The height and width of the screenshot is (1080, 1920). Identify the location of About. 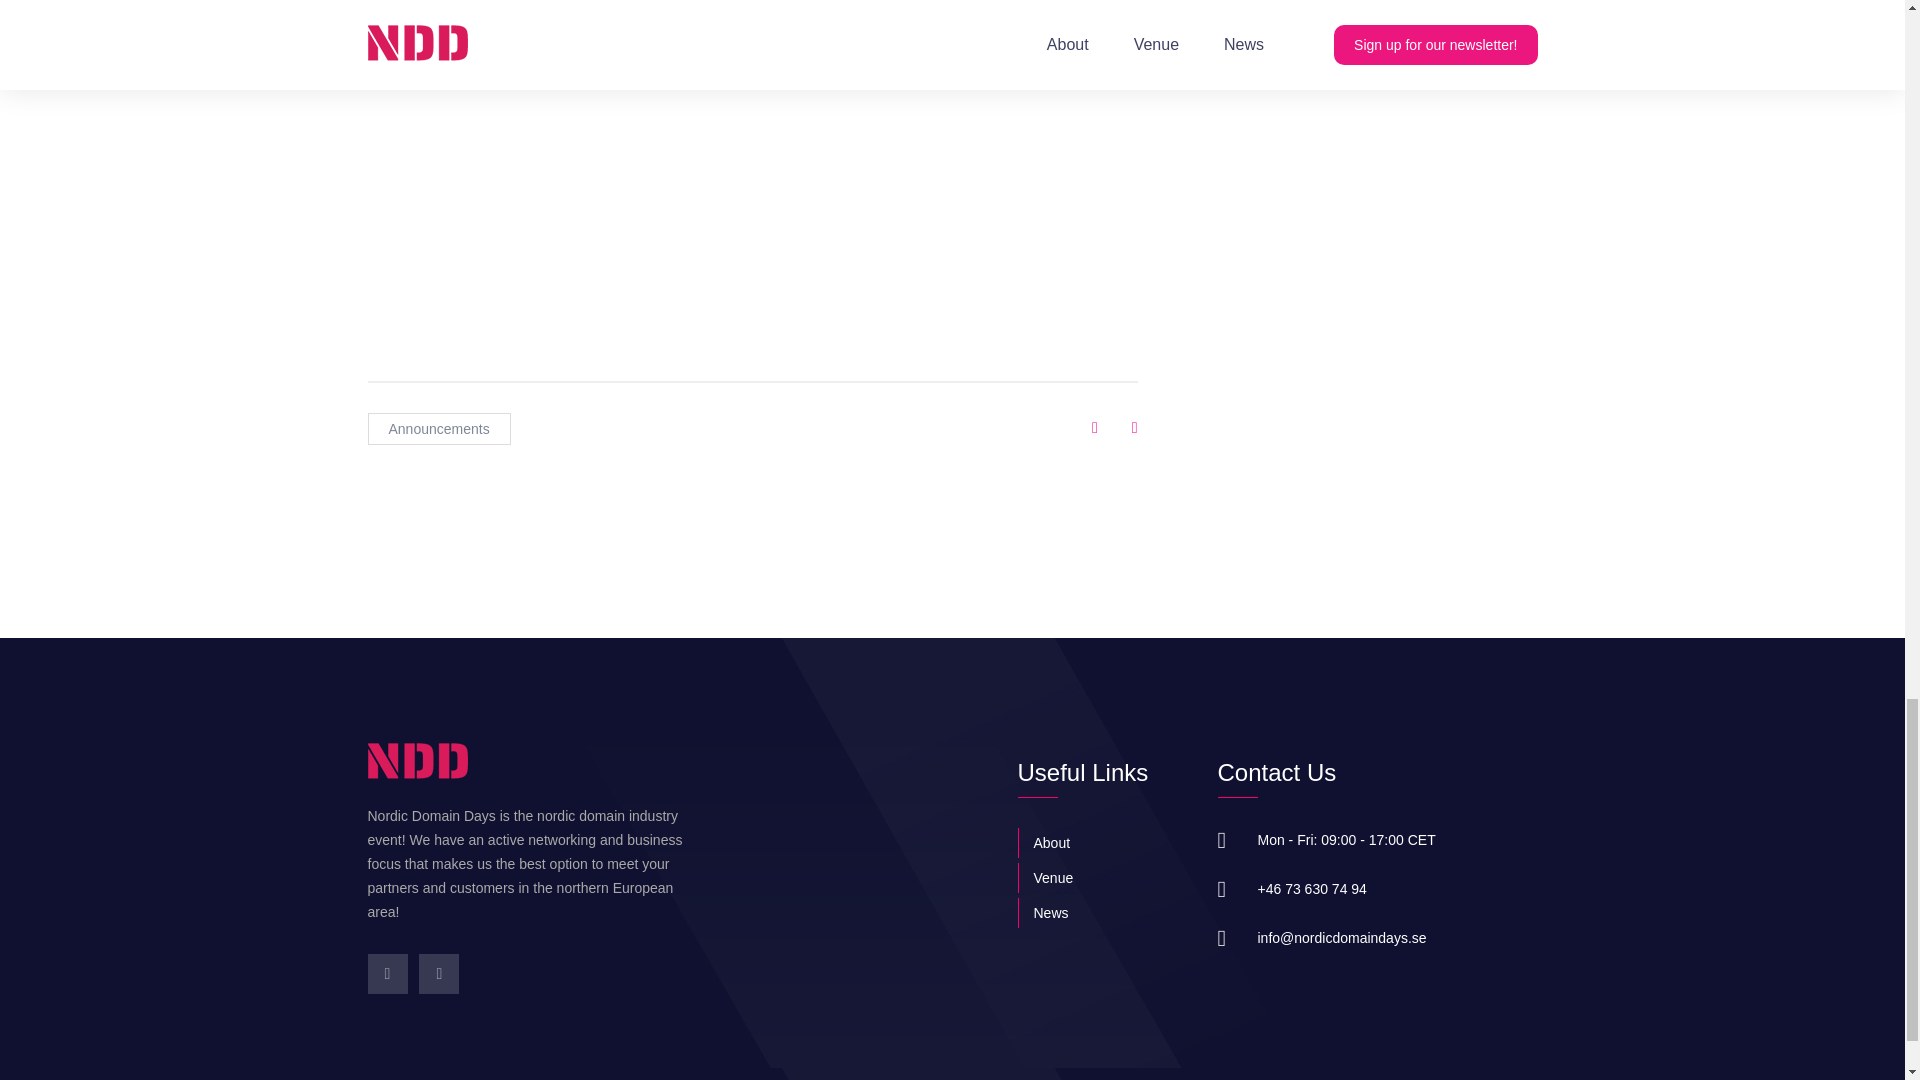
(1102, 842).